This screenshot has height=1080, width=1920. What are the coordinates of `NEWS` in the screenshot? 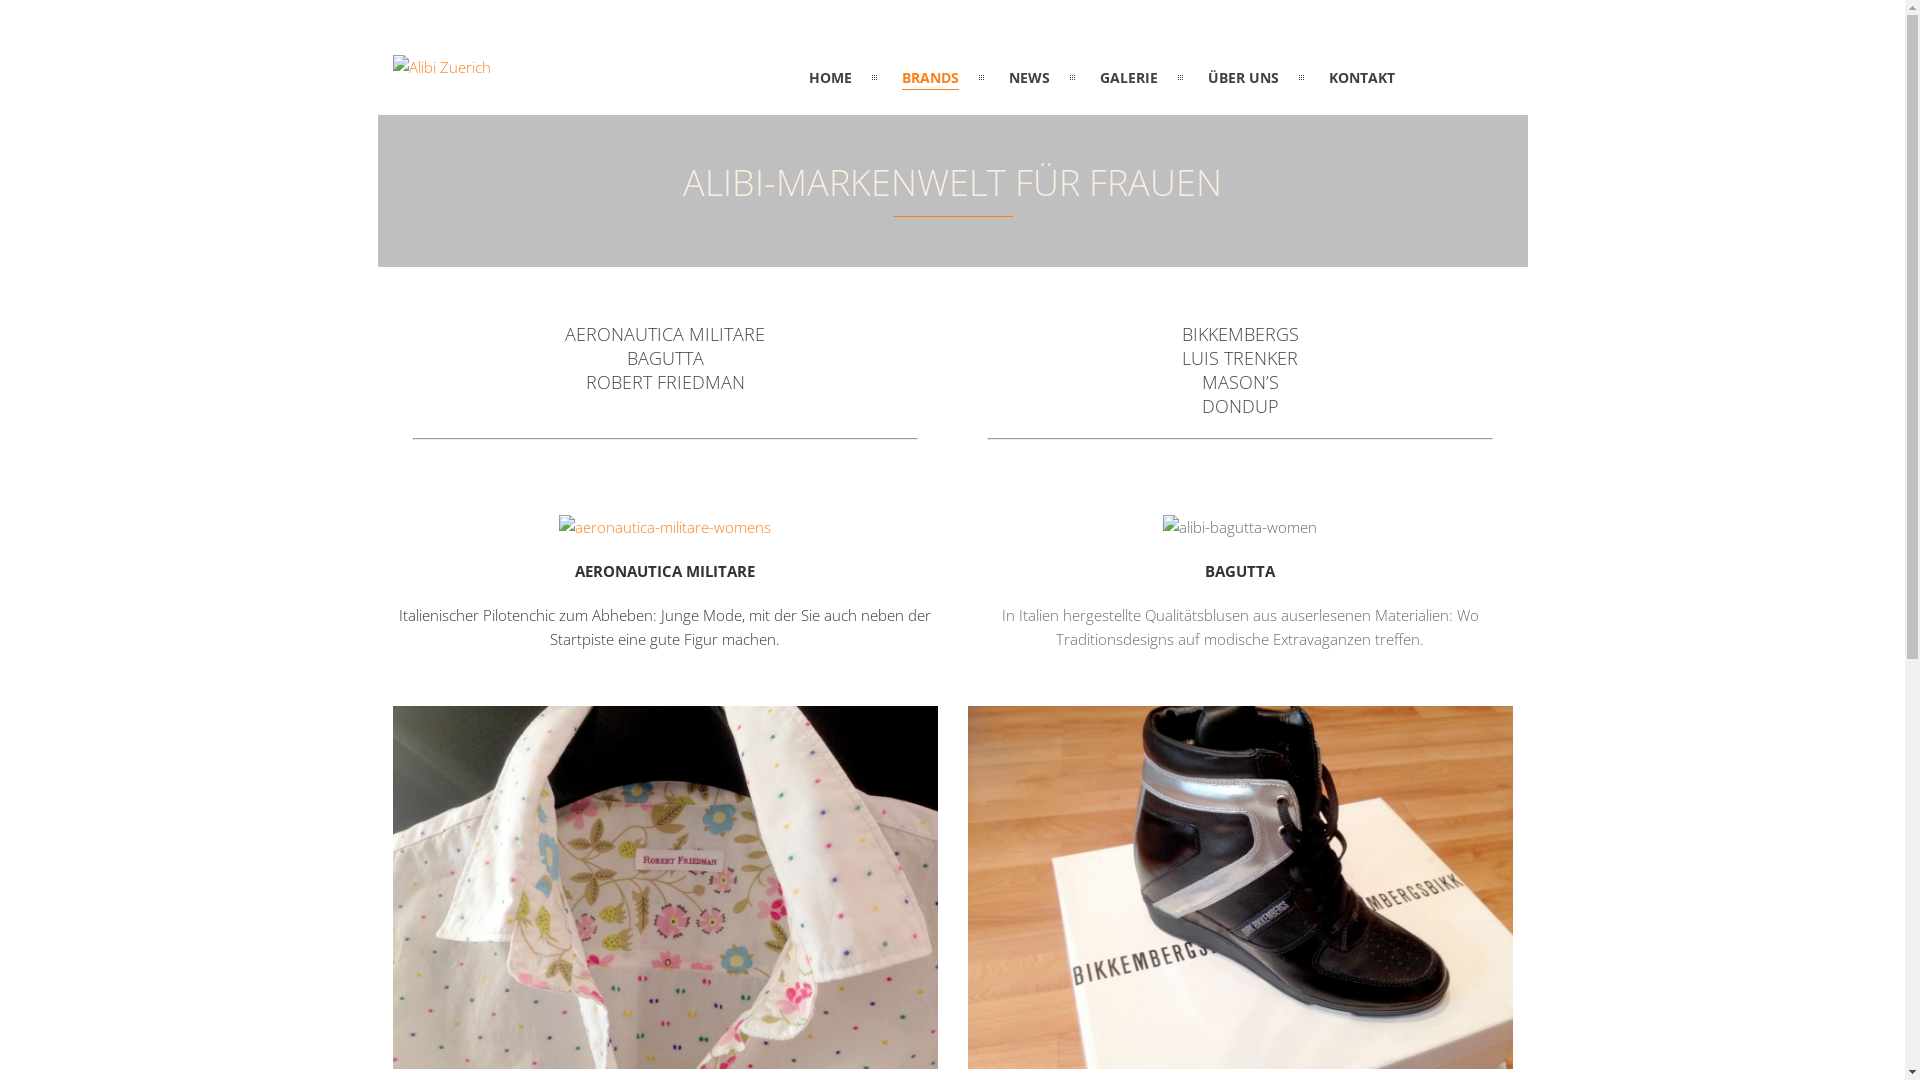 It's located at (1030, 78).